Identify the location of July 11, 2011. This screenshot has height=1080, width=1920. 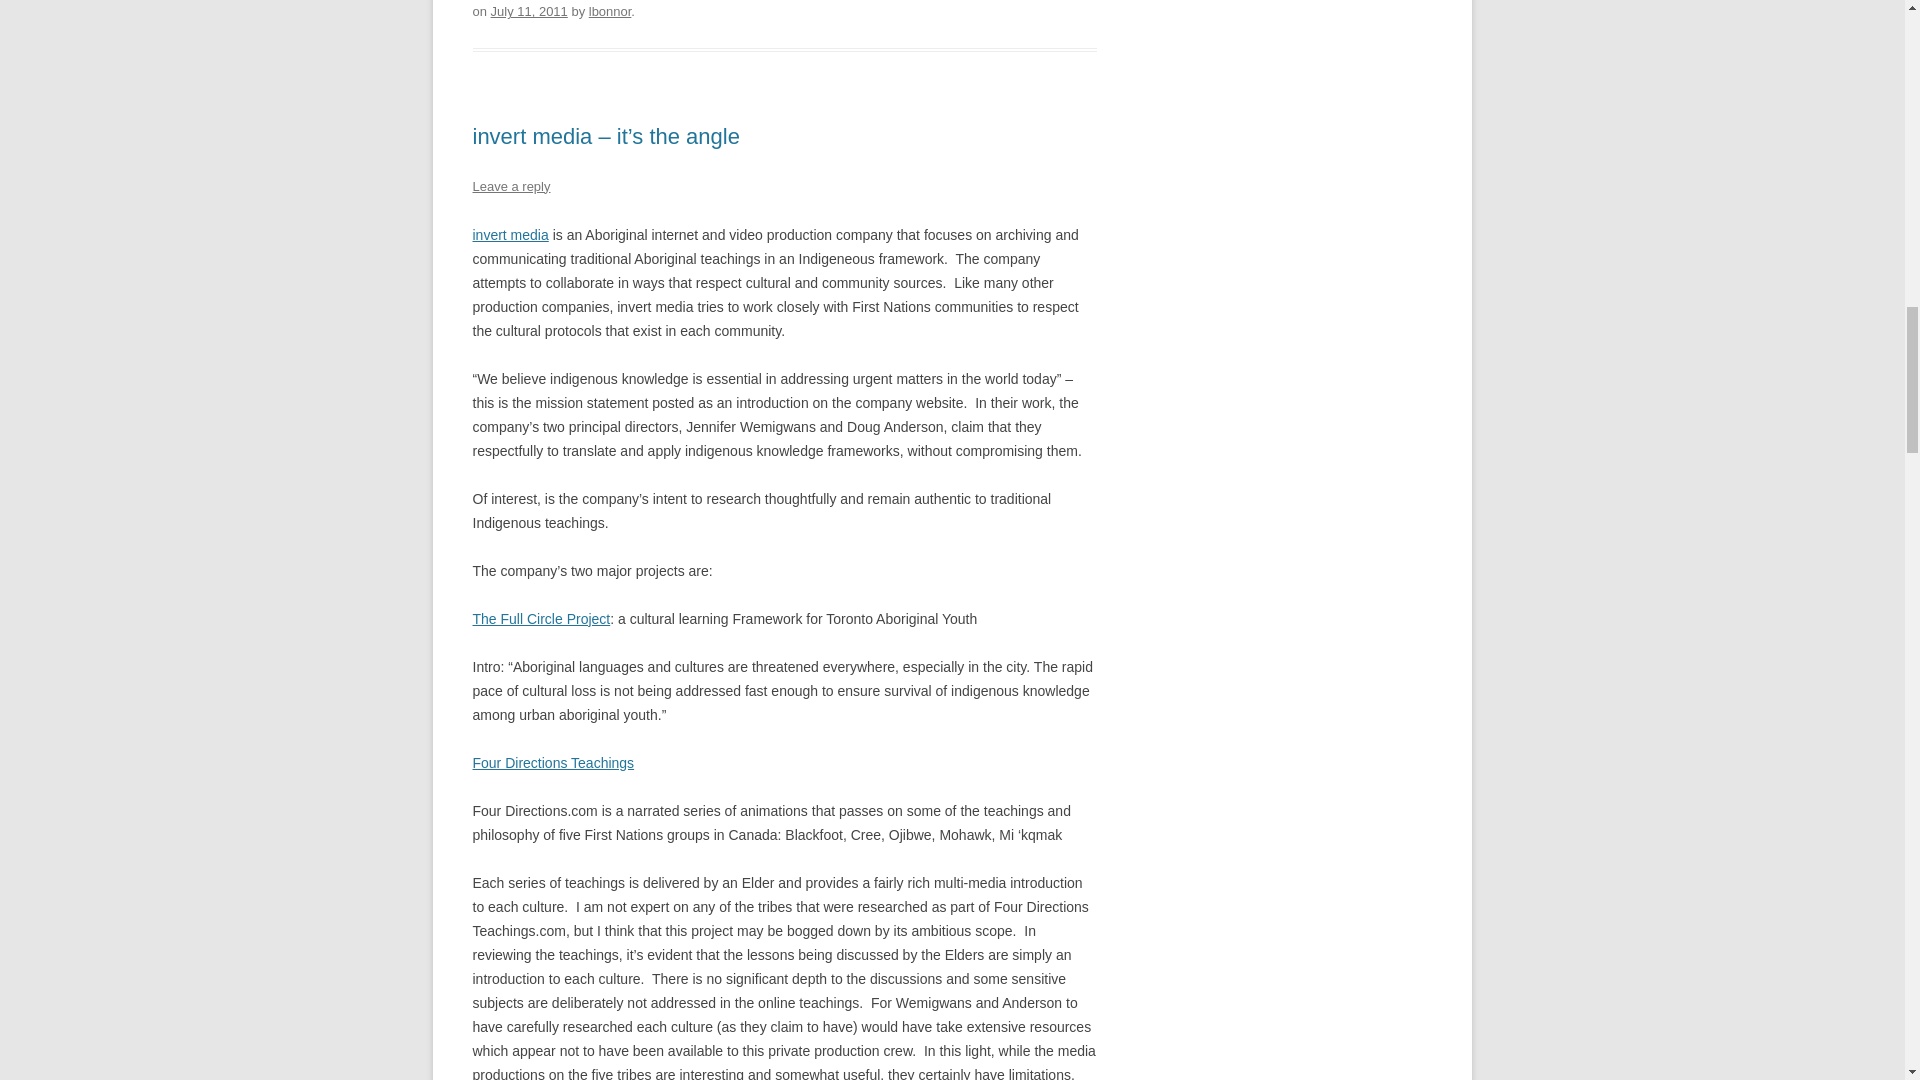
(530, 12).